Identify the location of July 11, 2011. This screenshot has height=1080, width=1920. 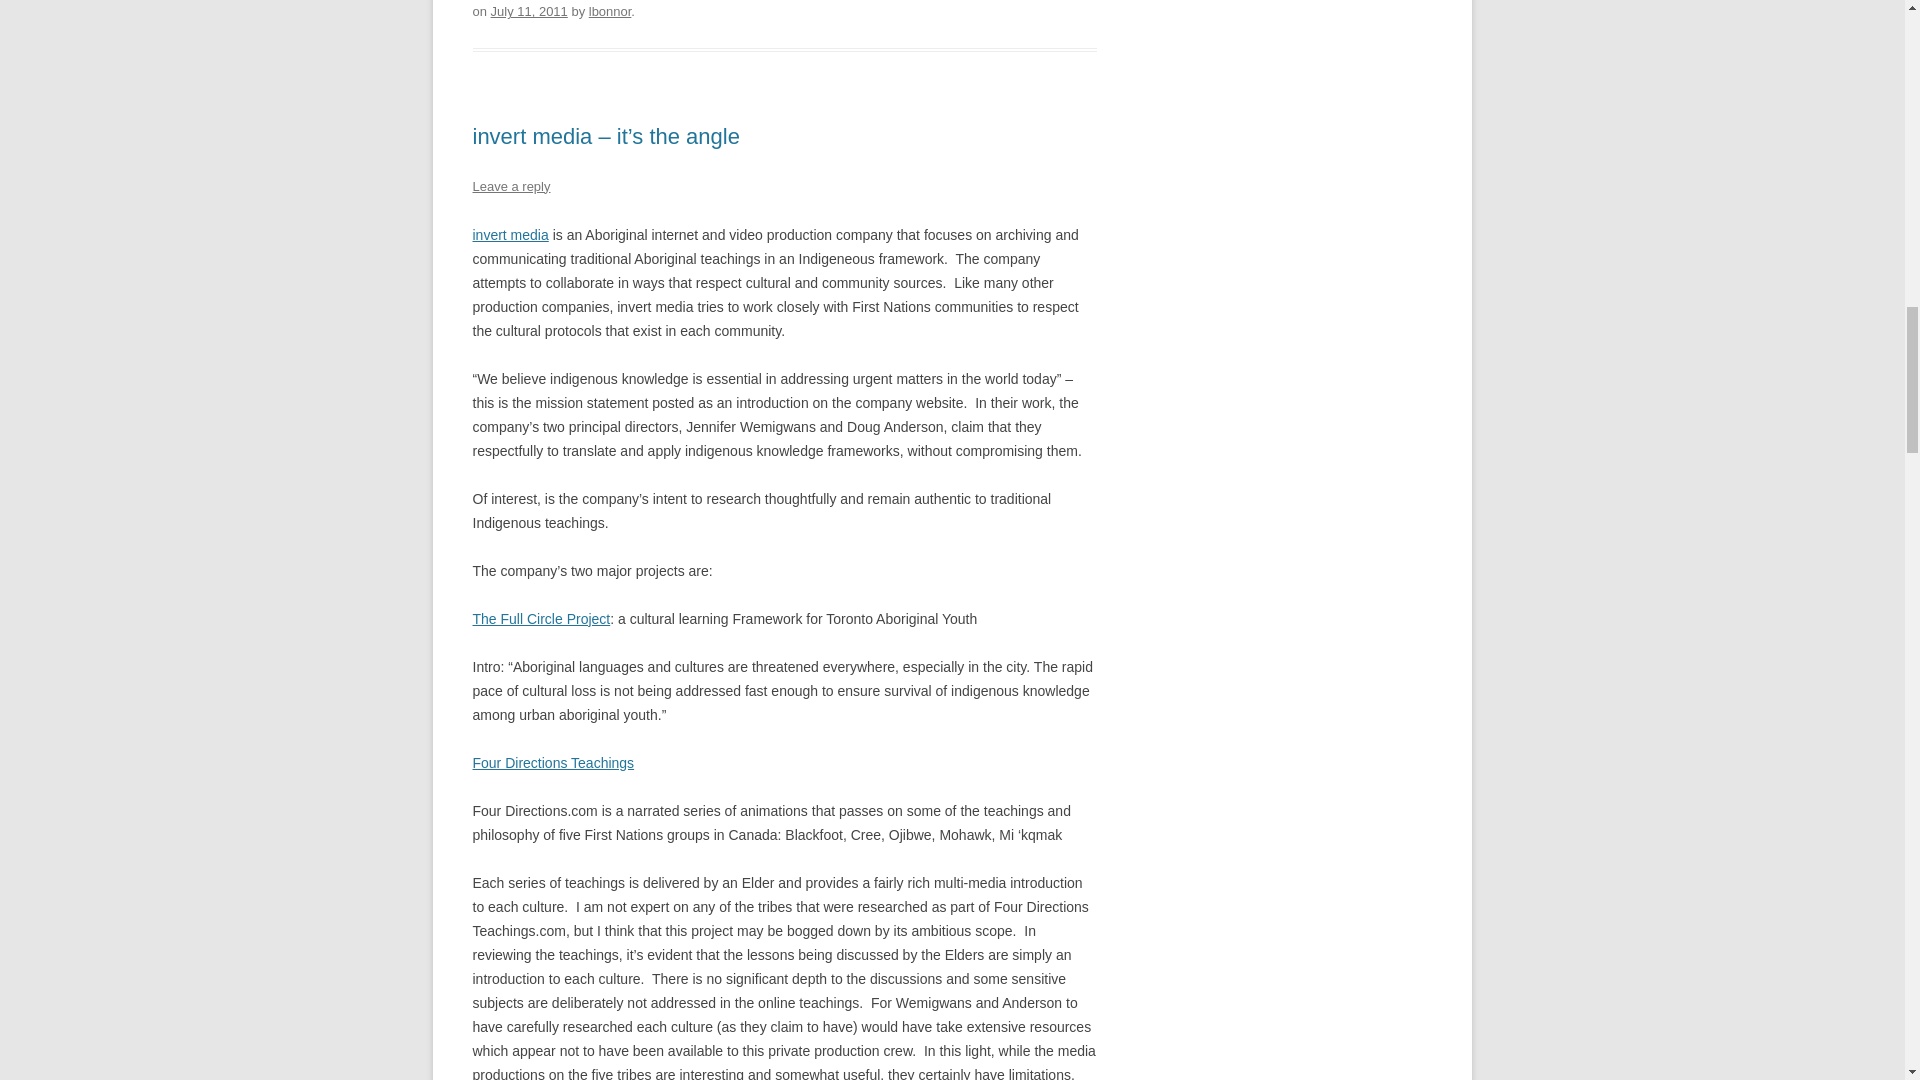
(530, 12).